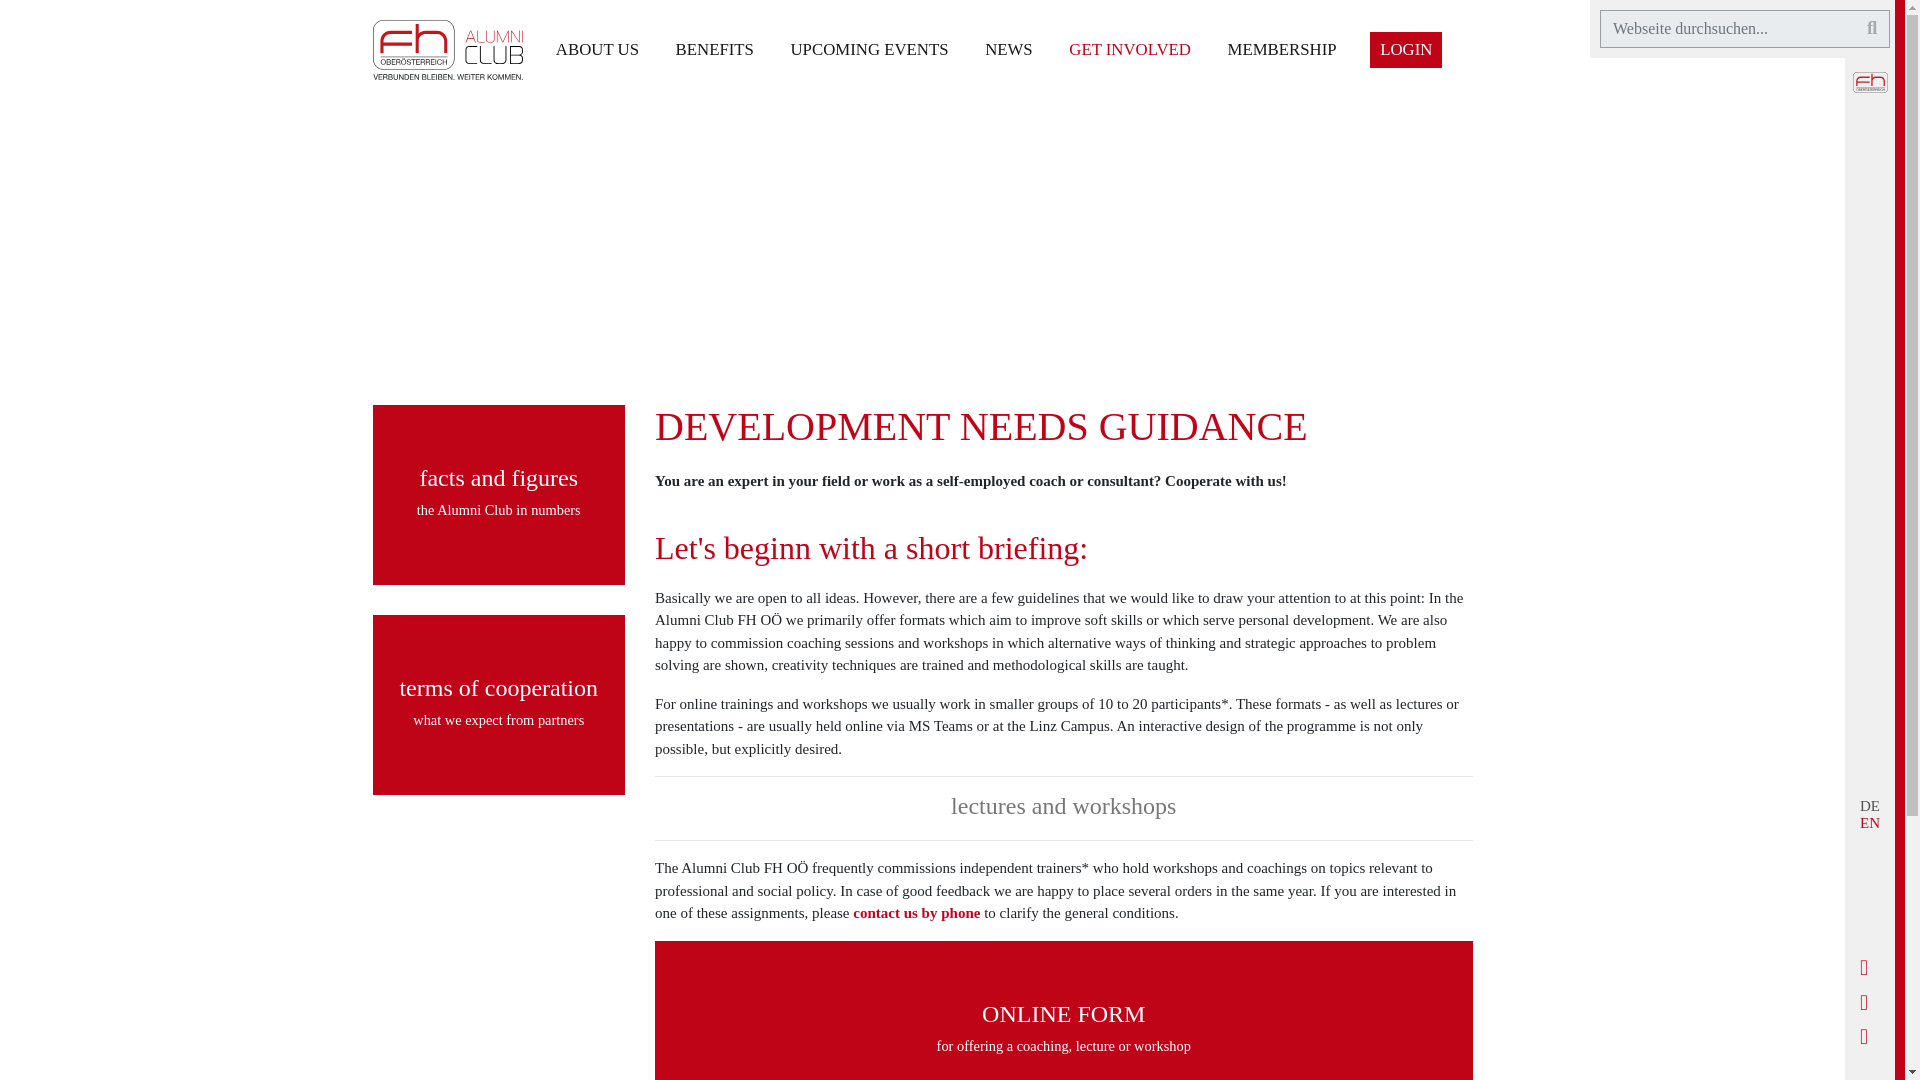  What do you see at coordinates (1282, 48) in the screenshot?
I see `MEMBERSHIP` at bounding box center [1282, 48].